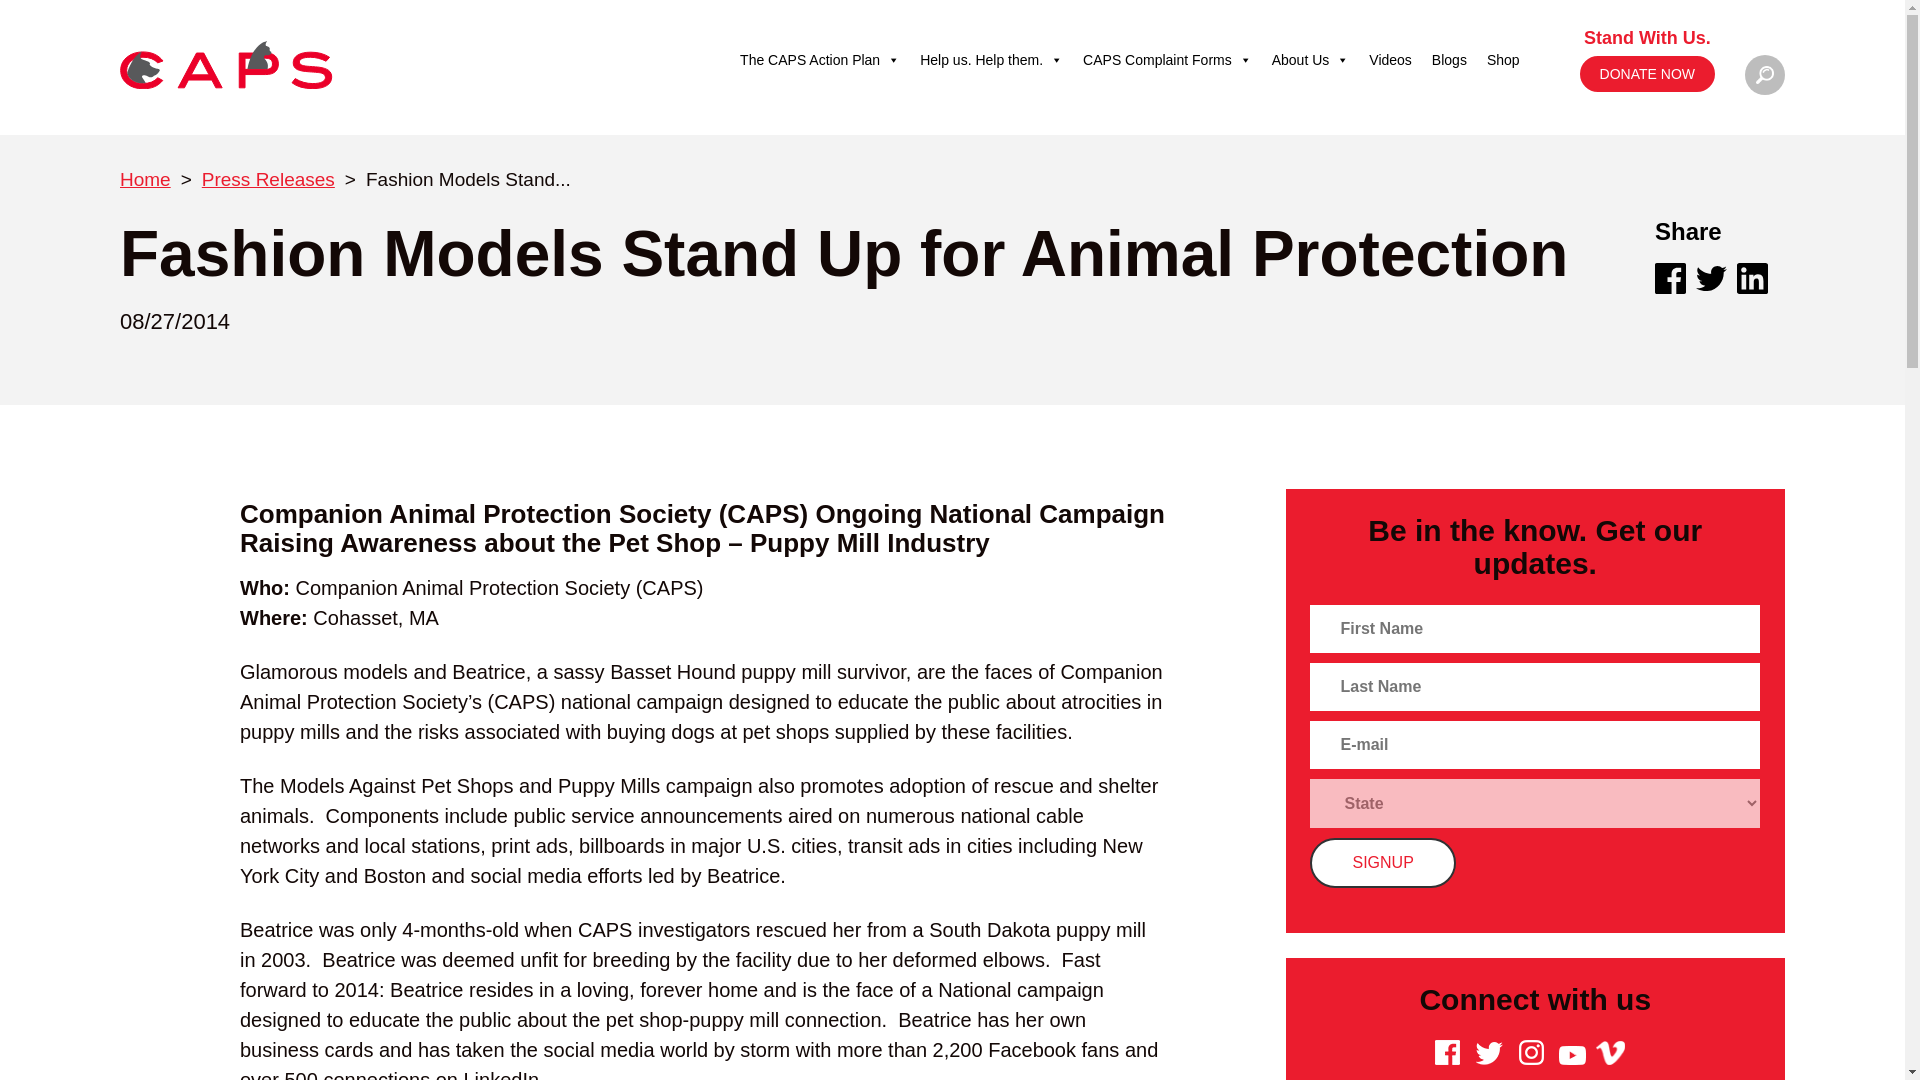 This screenshot has height=1080, width=1920. I want to click on Companion Animal Protection Society, so click(226, 64).